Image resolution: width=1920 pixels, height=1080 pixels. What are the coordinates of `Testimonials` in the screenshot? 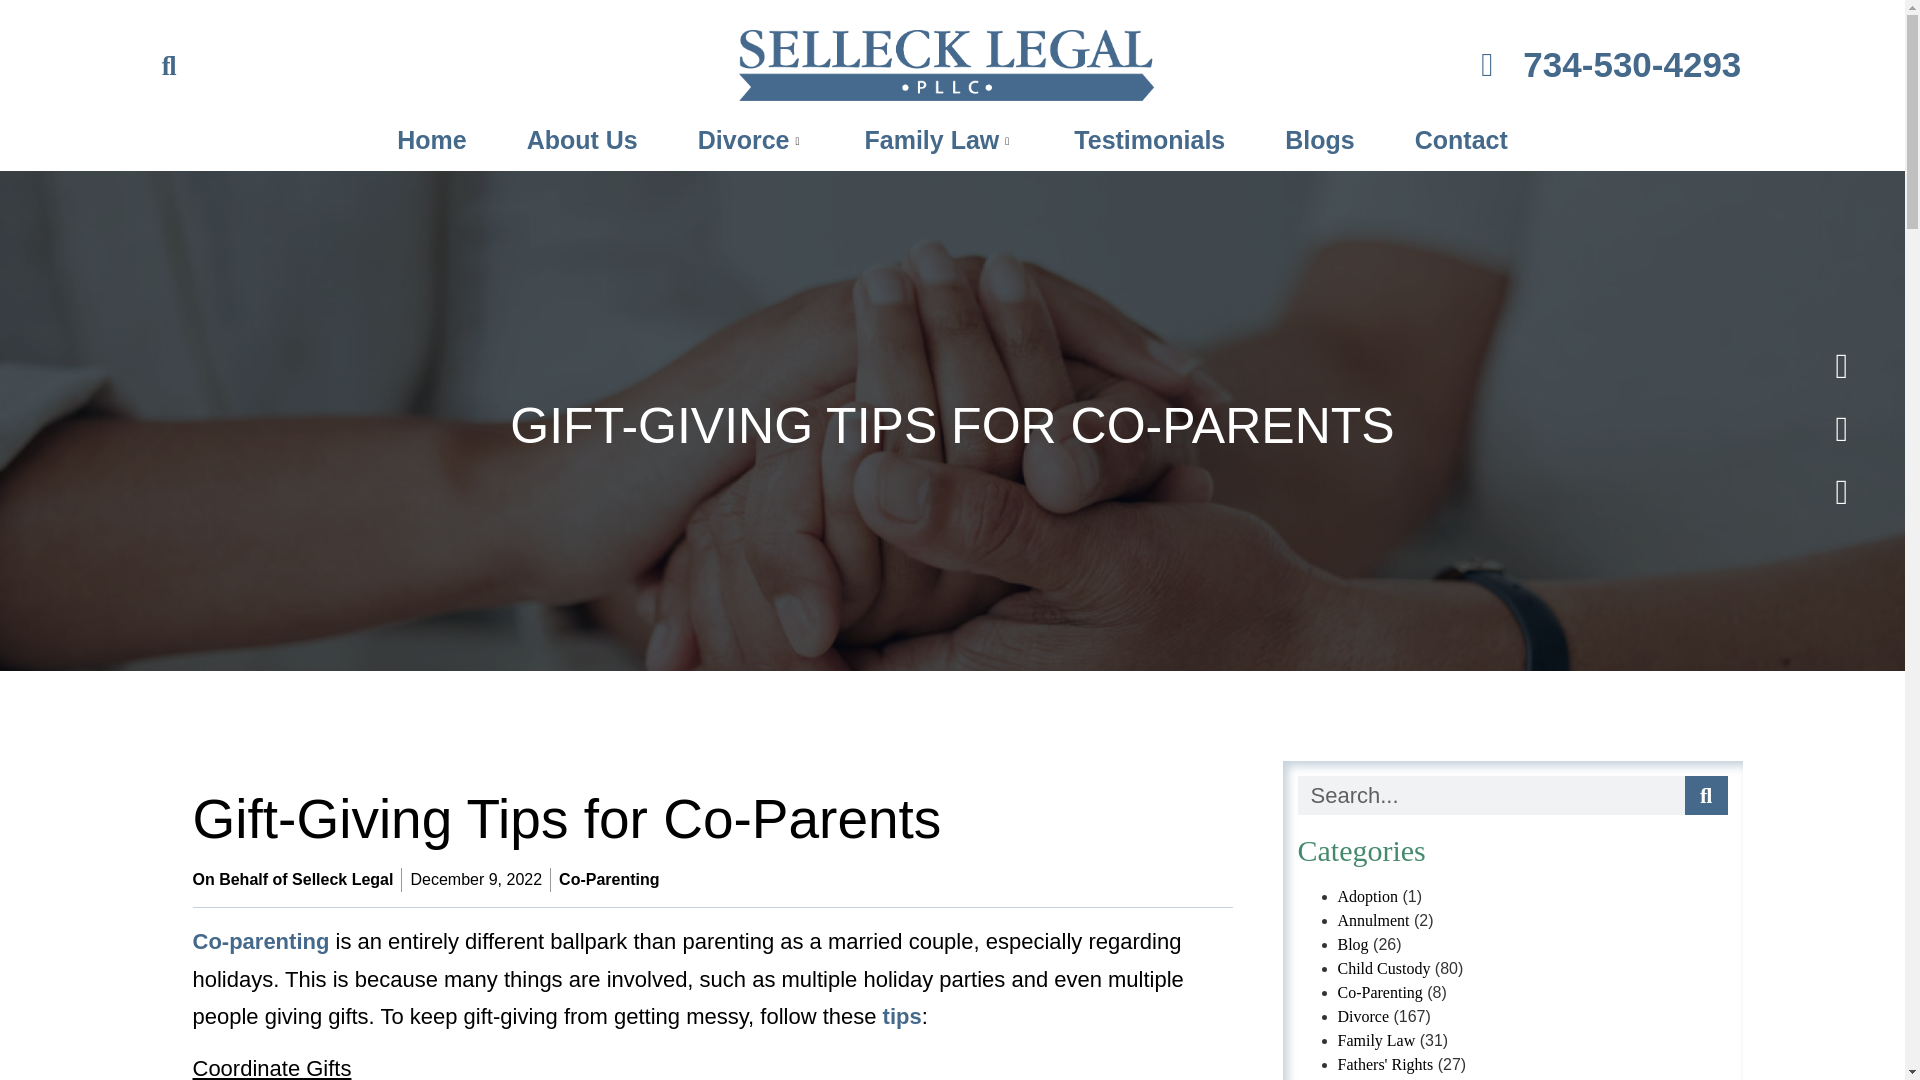 It's located at (1150, 140).